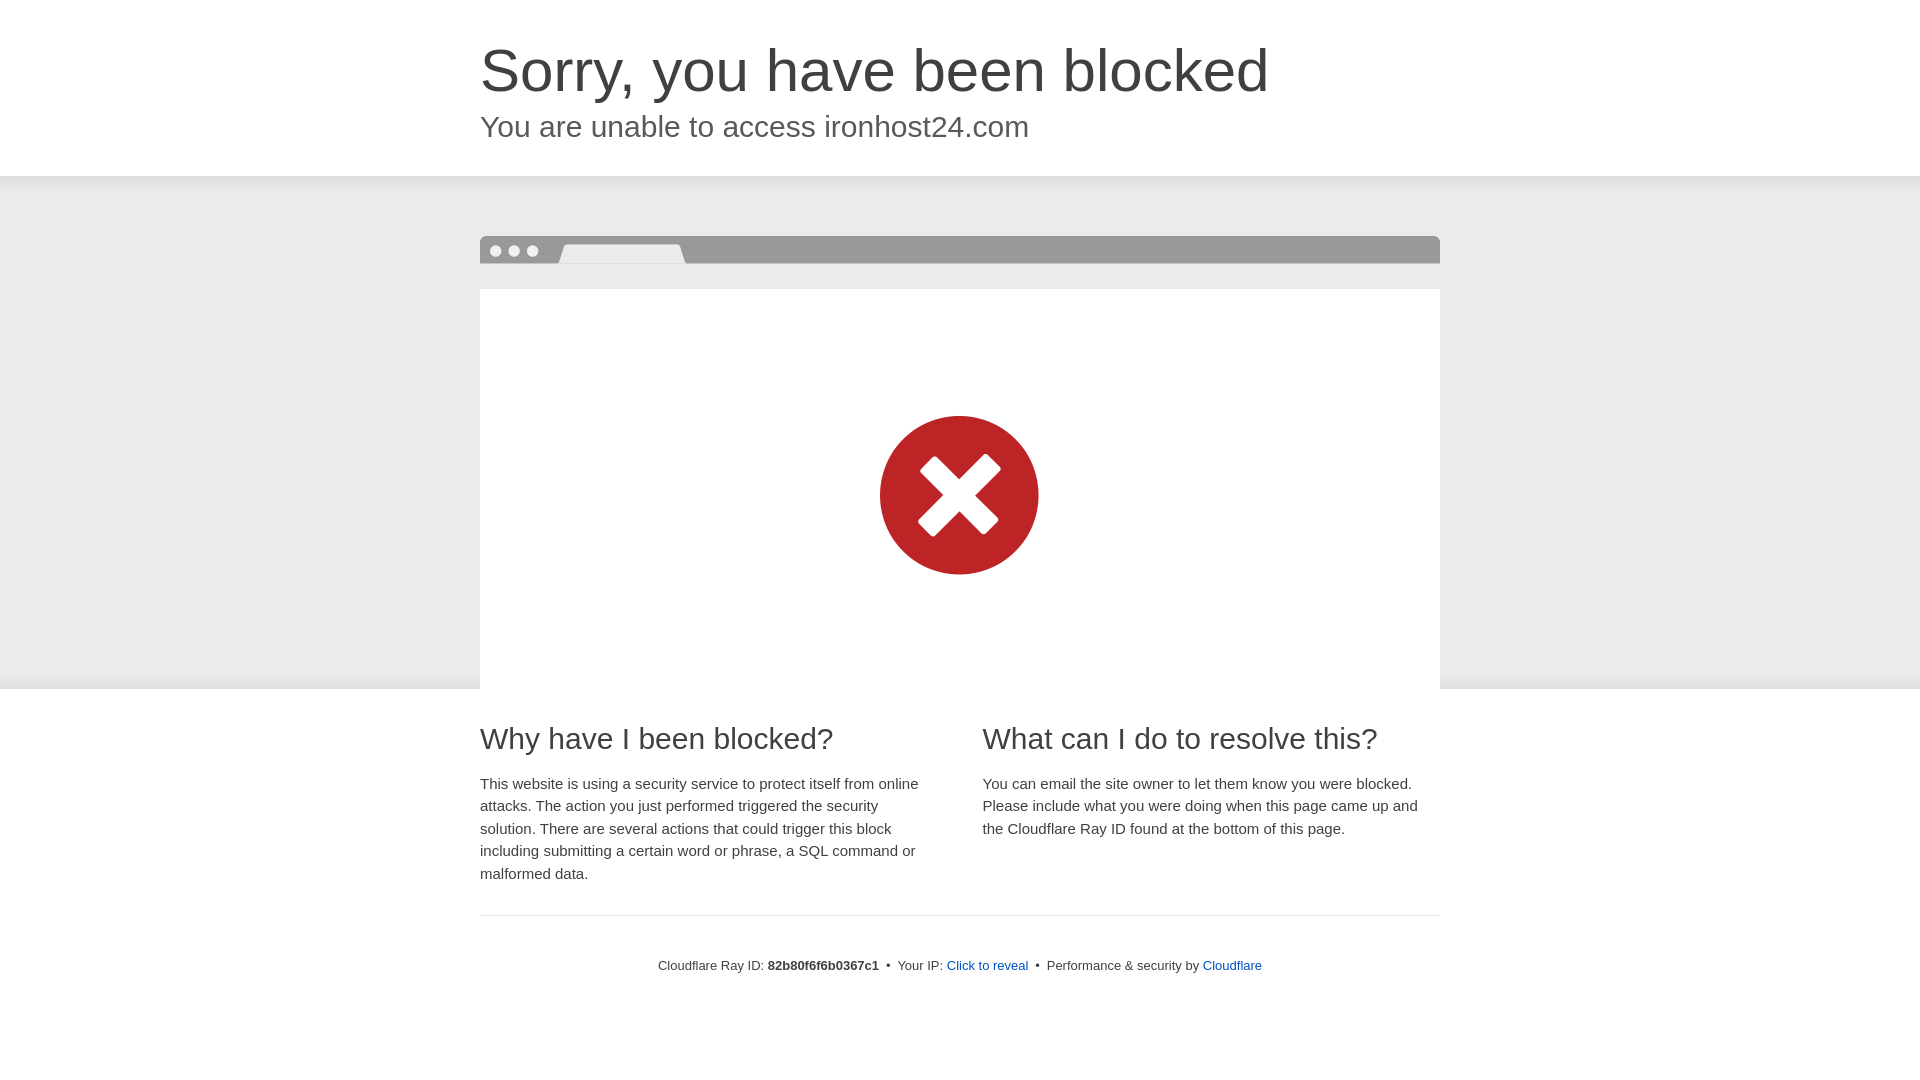 The image size is (1920, 1080). Describe the element at coordinates (988, 966) in the screenshot. I see `Click to reveal` at that location.